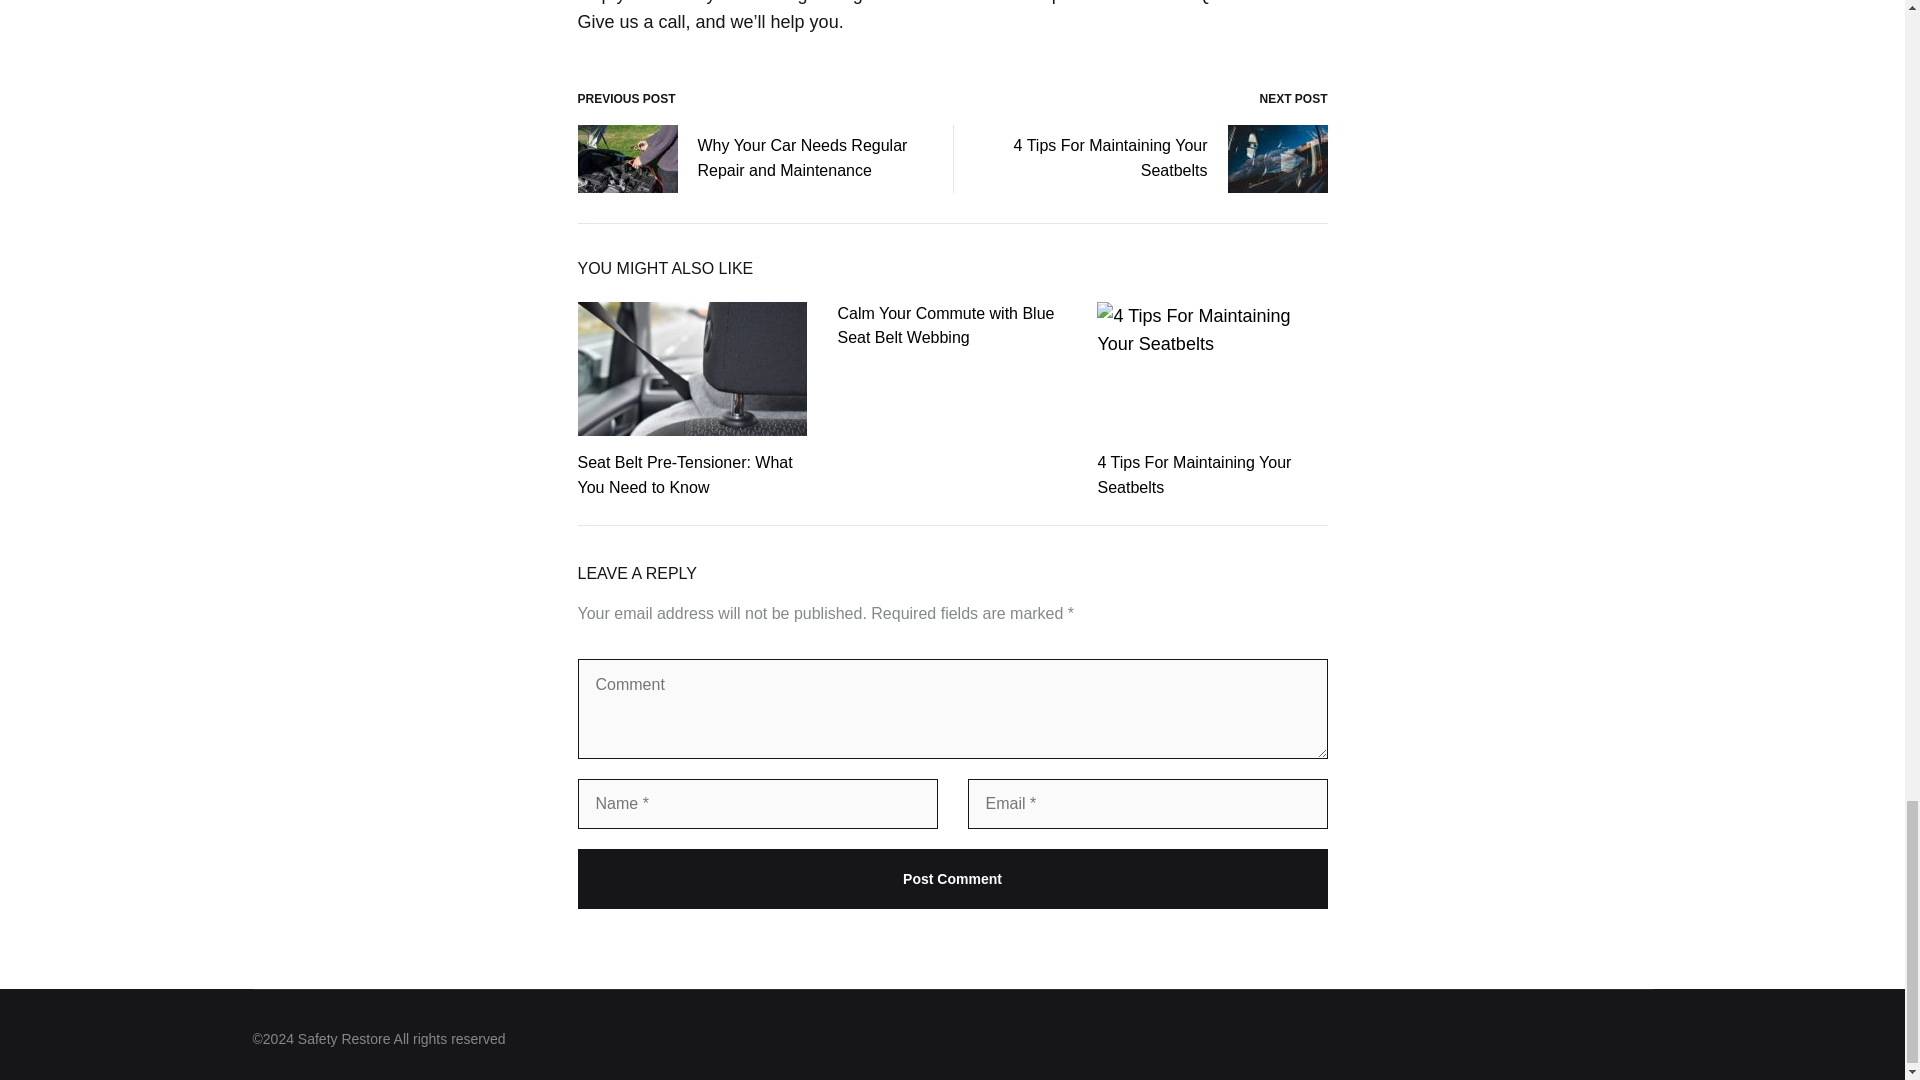 This screenshot has width=1920, height=1080. I want to click on Calm Your Commute with Blue Seat Belt Webbing, so click(946, 325).